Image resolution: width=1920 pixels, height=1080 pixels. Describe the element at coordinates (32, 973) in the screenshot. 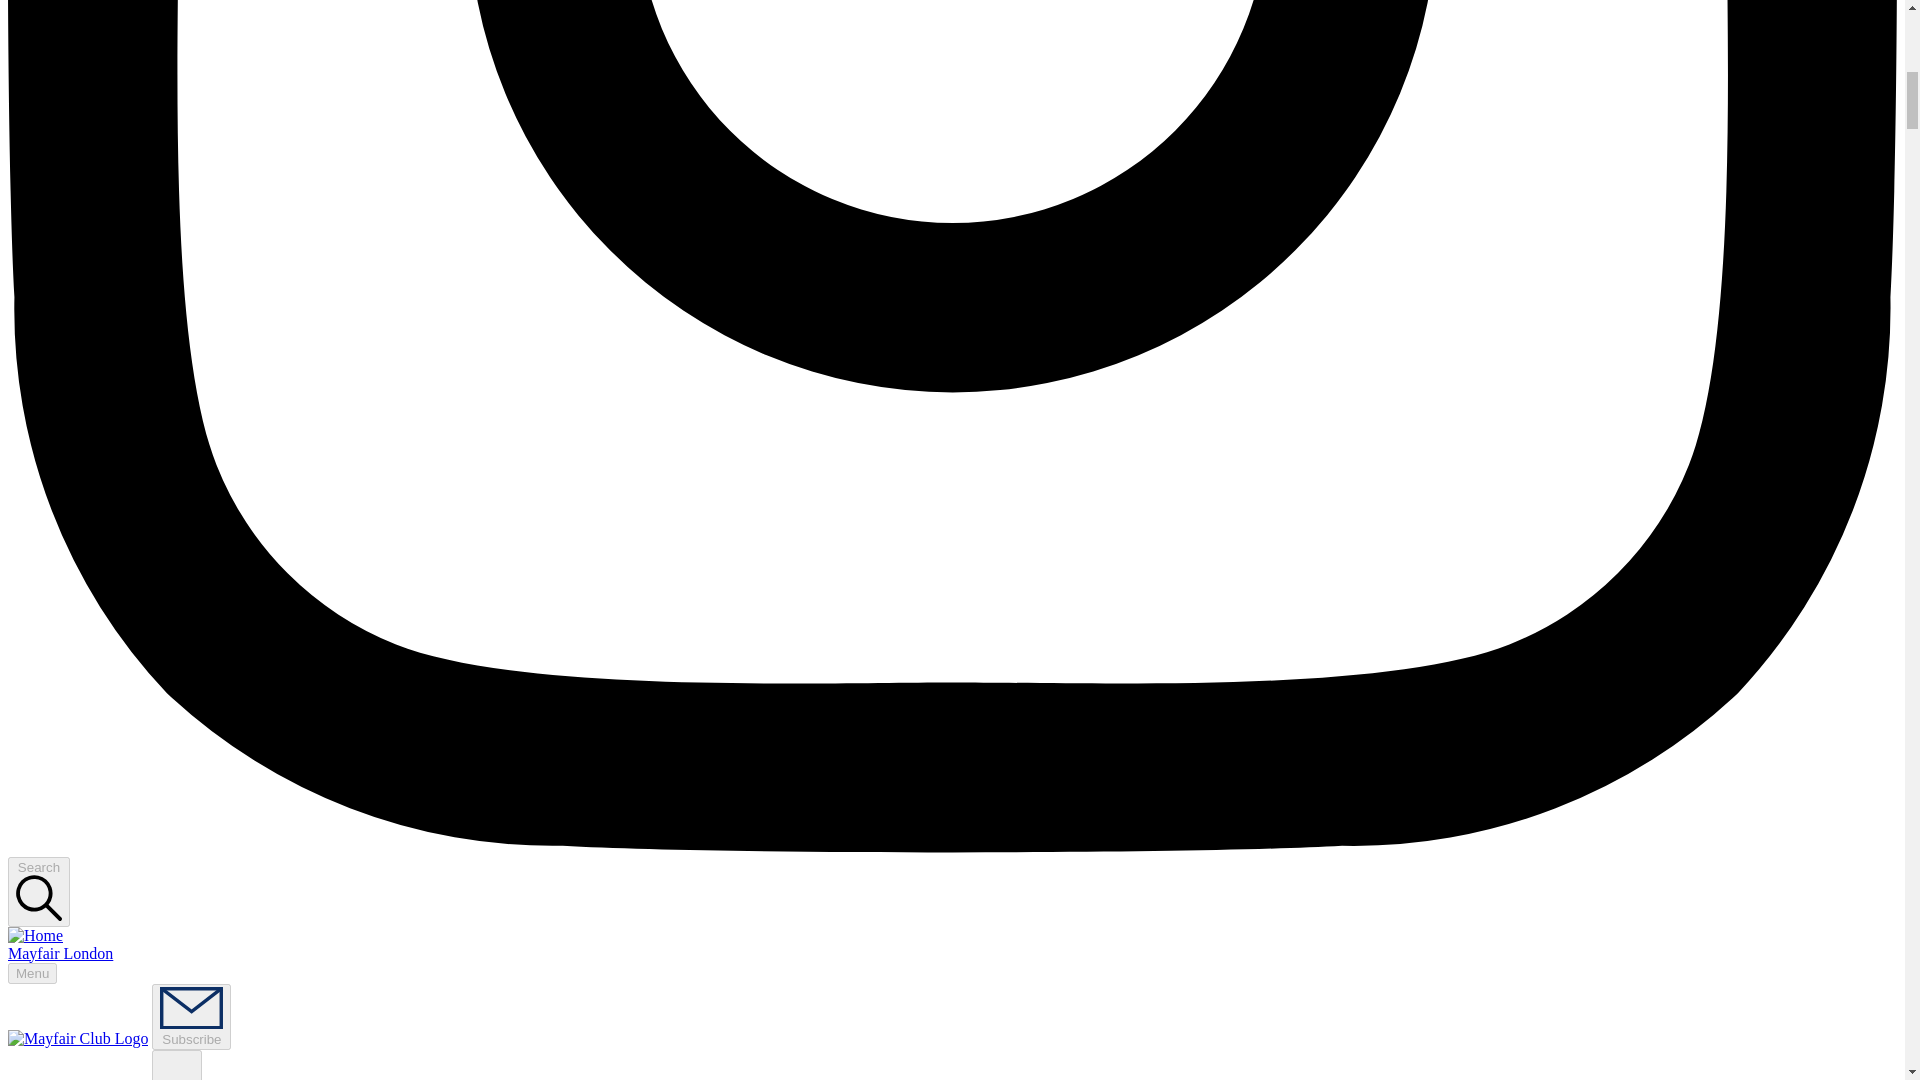

I see `Menu` at that location.